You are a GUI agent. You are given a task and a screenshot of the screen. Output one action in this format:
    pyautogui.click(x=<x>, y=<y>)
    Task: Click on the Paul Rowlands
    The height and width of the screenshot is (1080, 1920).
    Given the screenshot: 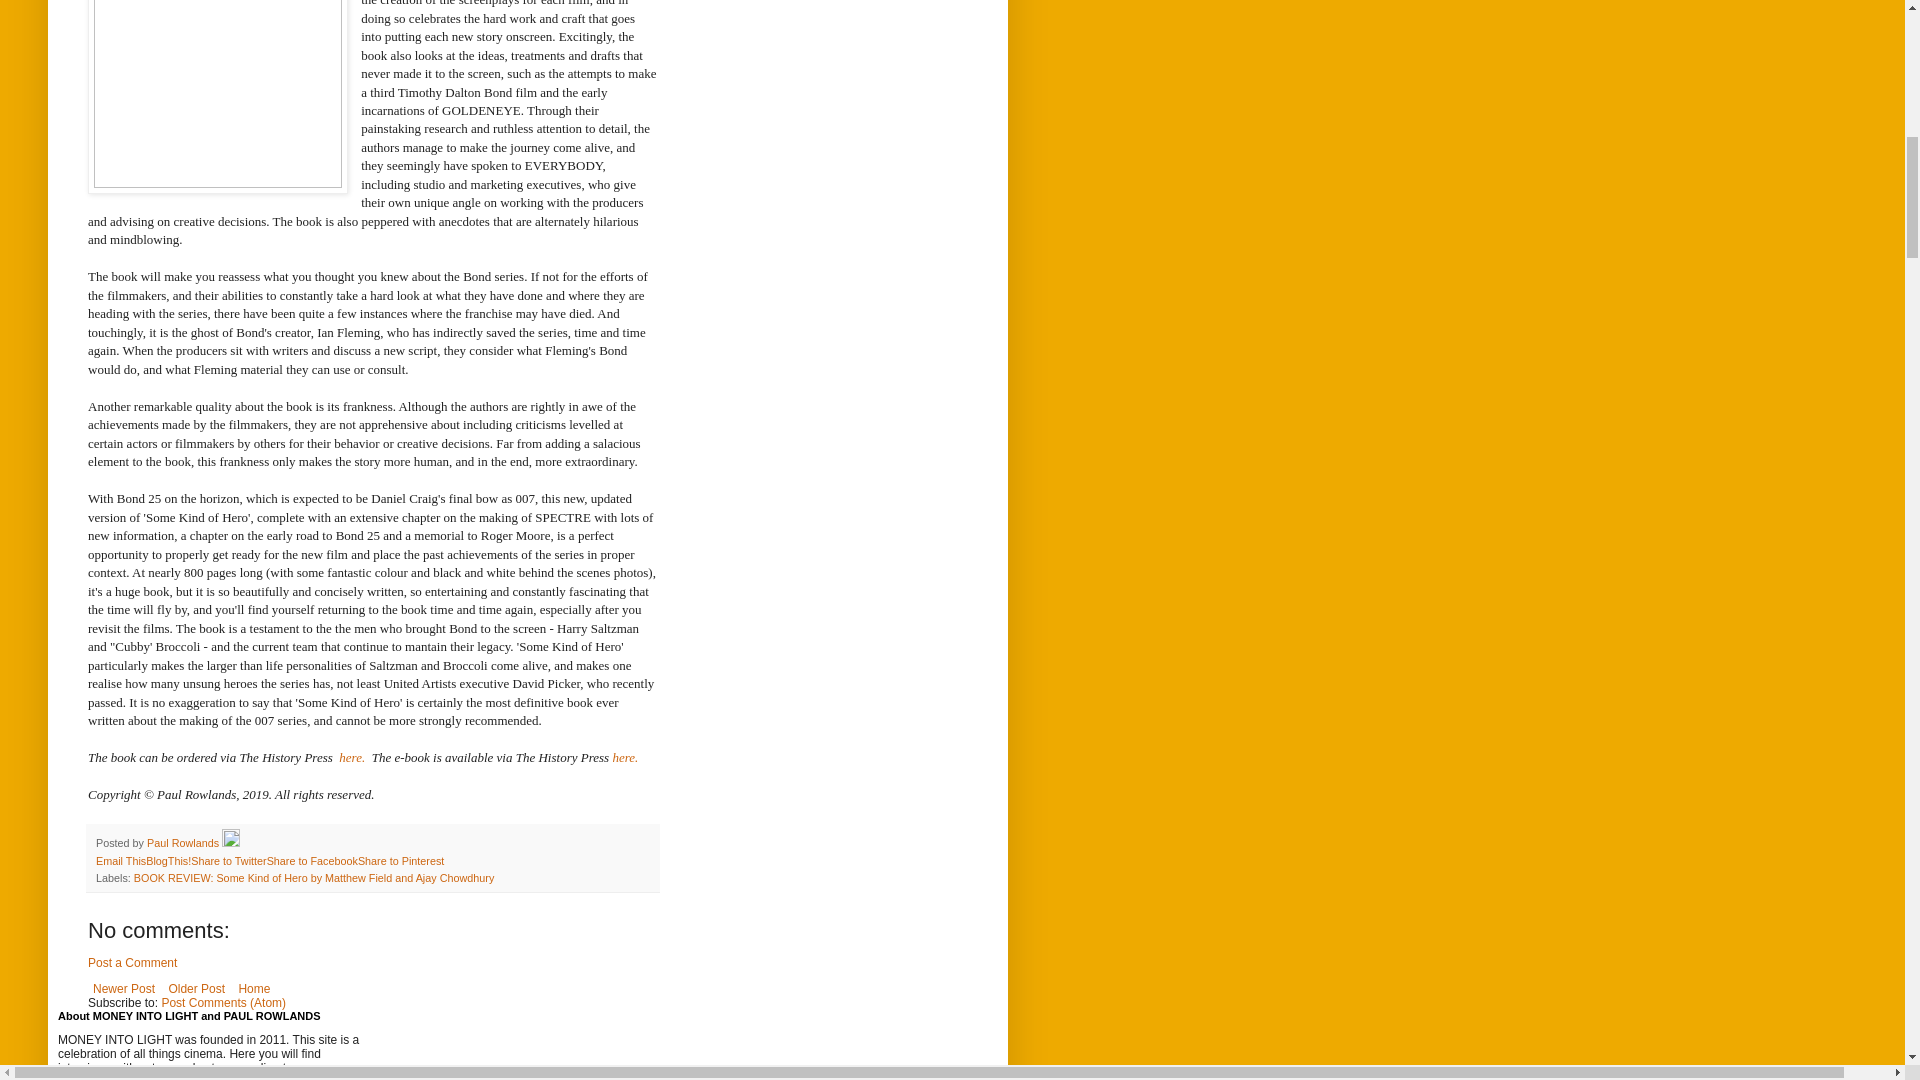 What is the action you would take?
    pyautogui.click(x=184, y=842)
    